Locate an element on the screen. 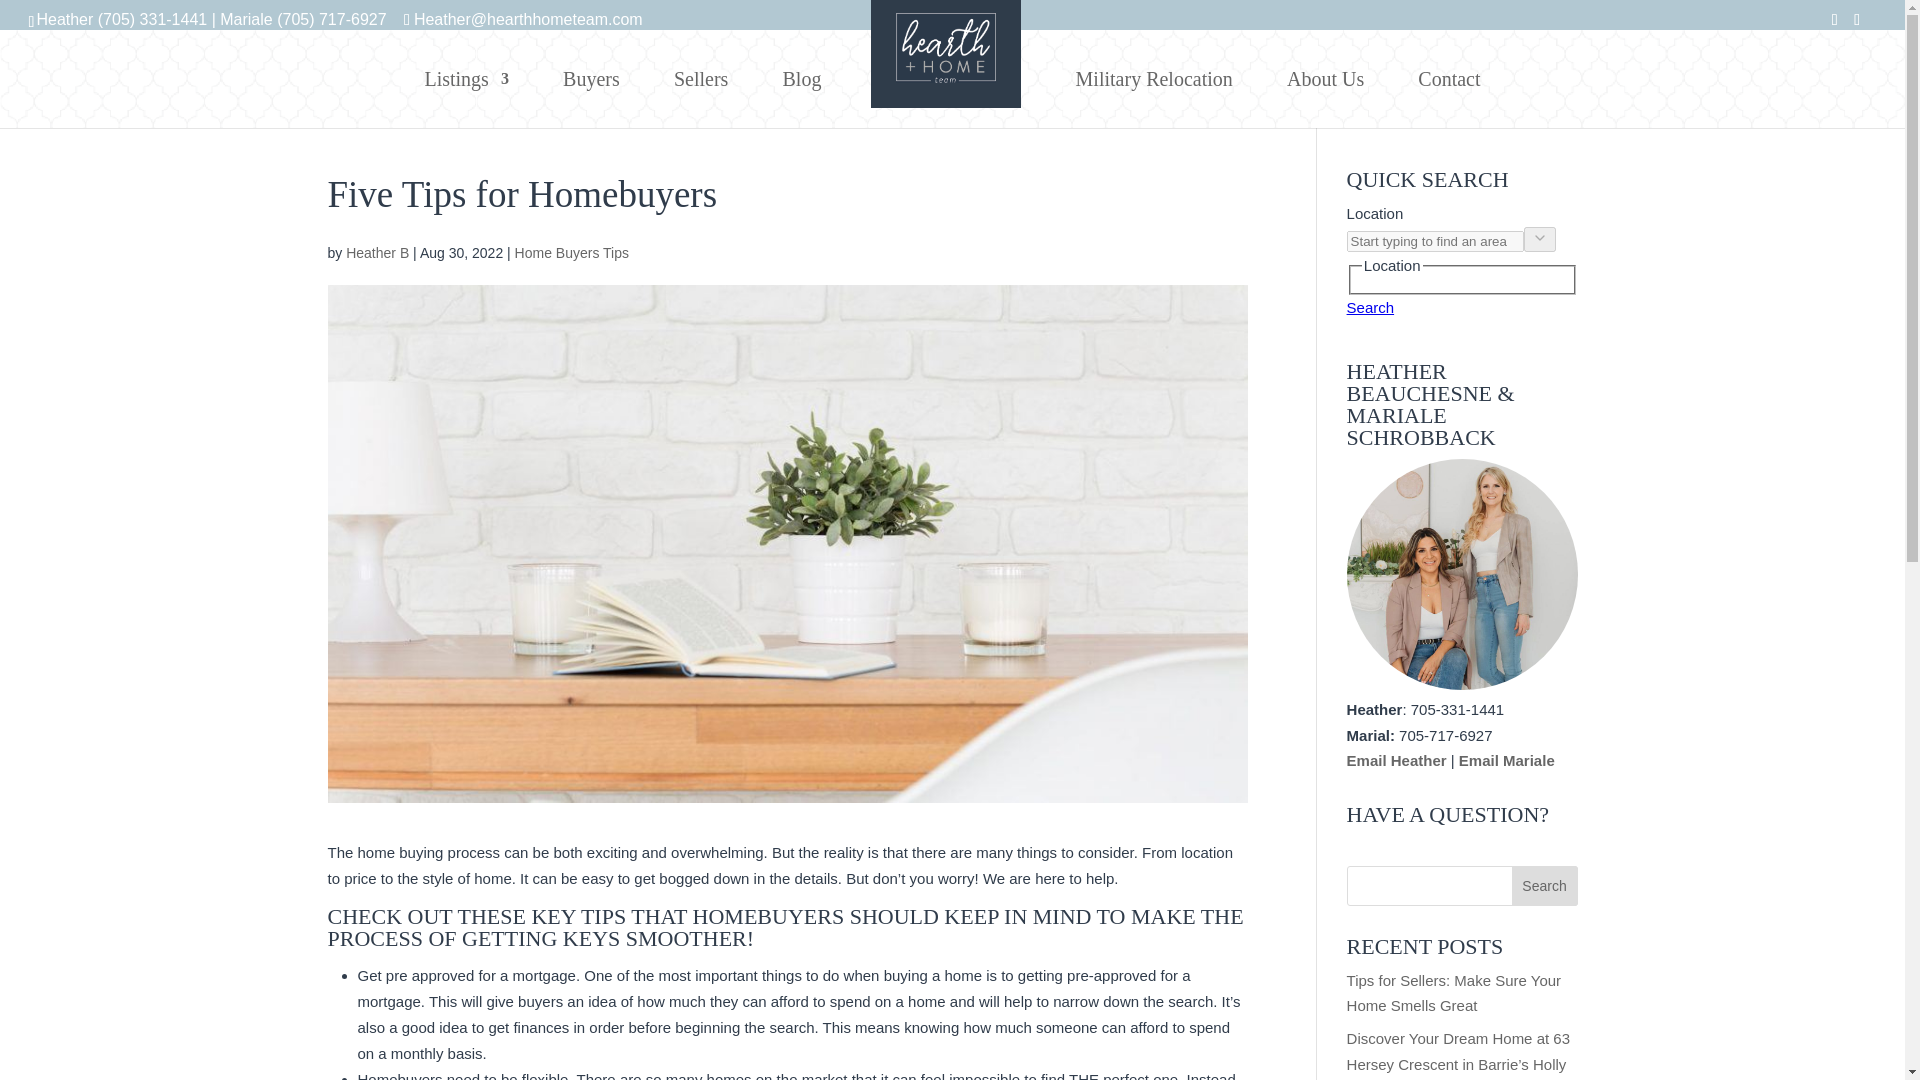 This screenshot has width=1920, height=1080. Email Mariale is located at coordinates (1507, 760).